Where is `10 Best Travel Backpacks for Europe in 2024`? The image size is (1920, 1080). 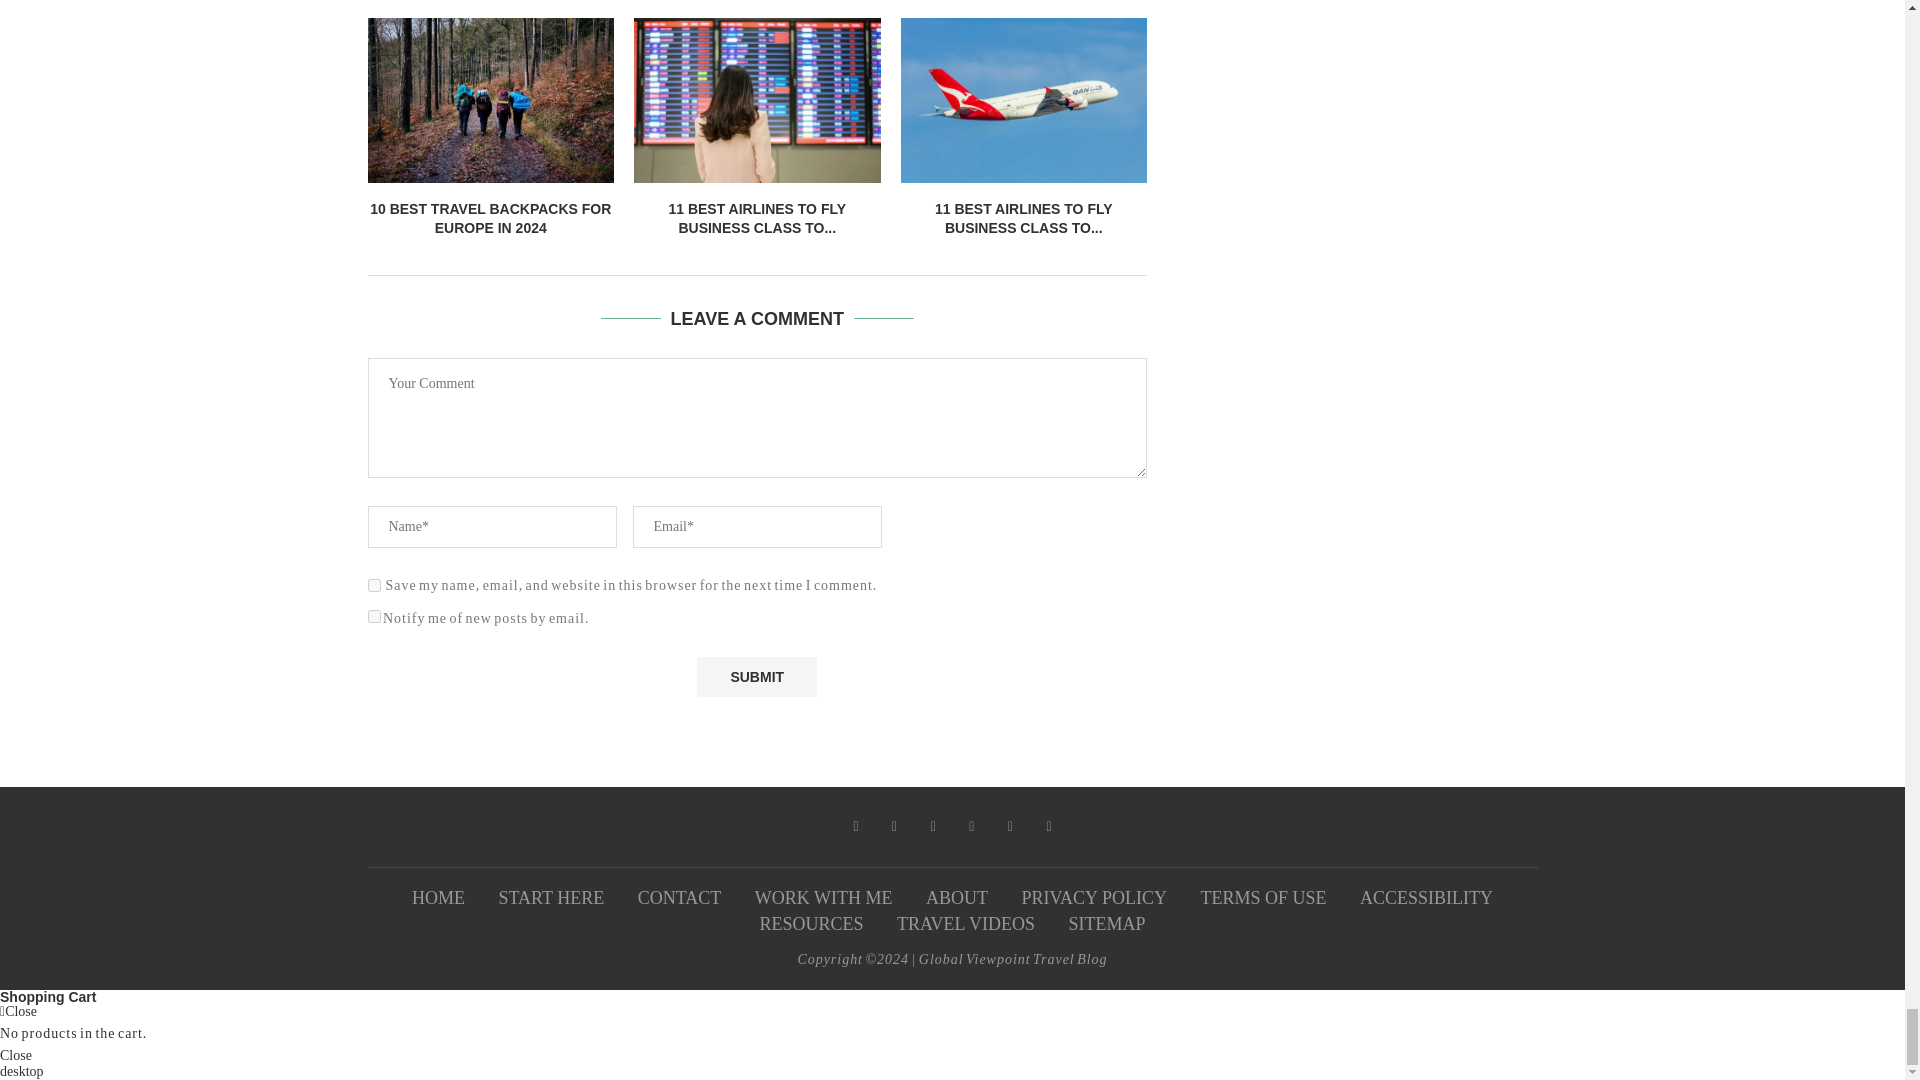 10 Best Travel Backpacks for Europe in 2024 is located at coordinates (491, 100).